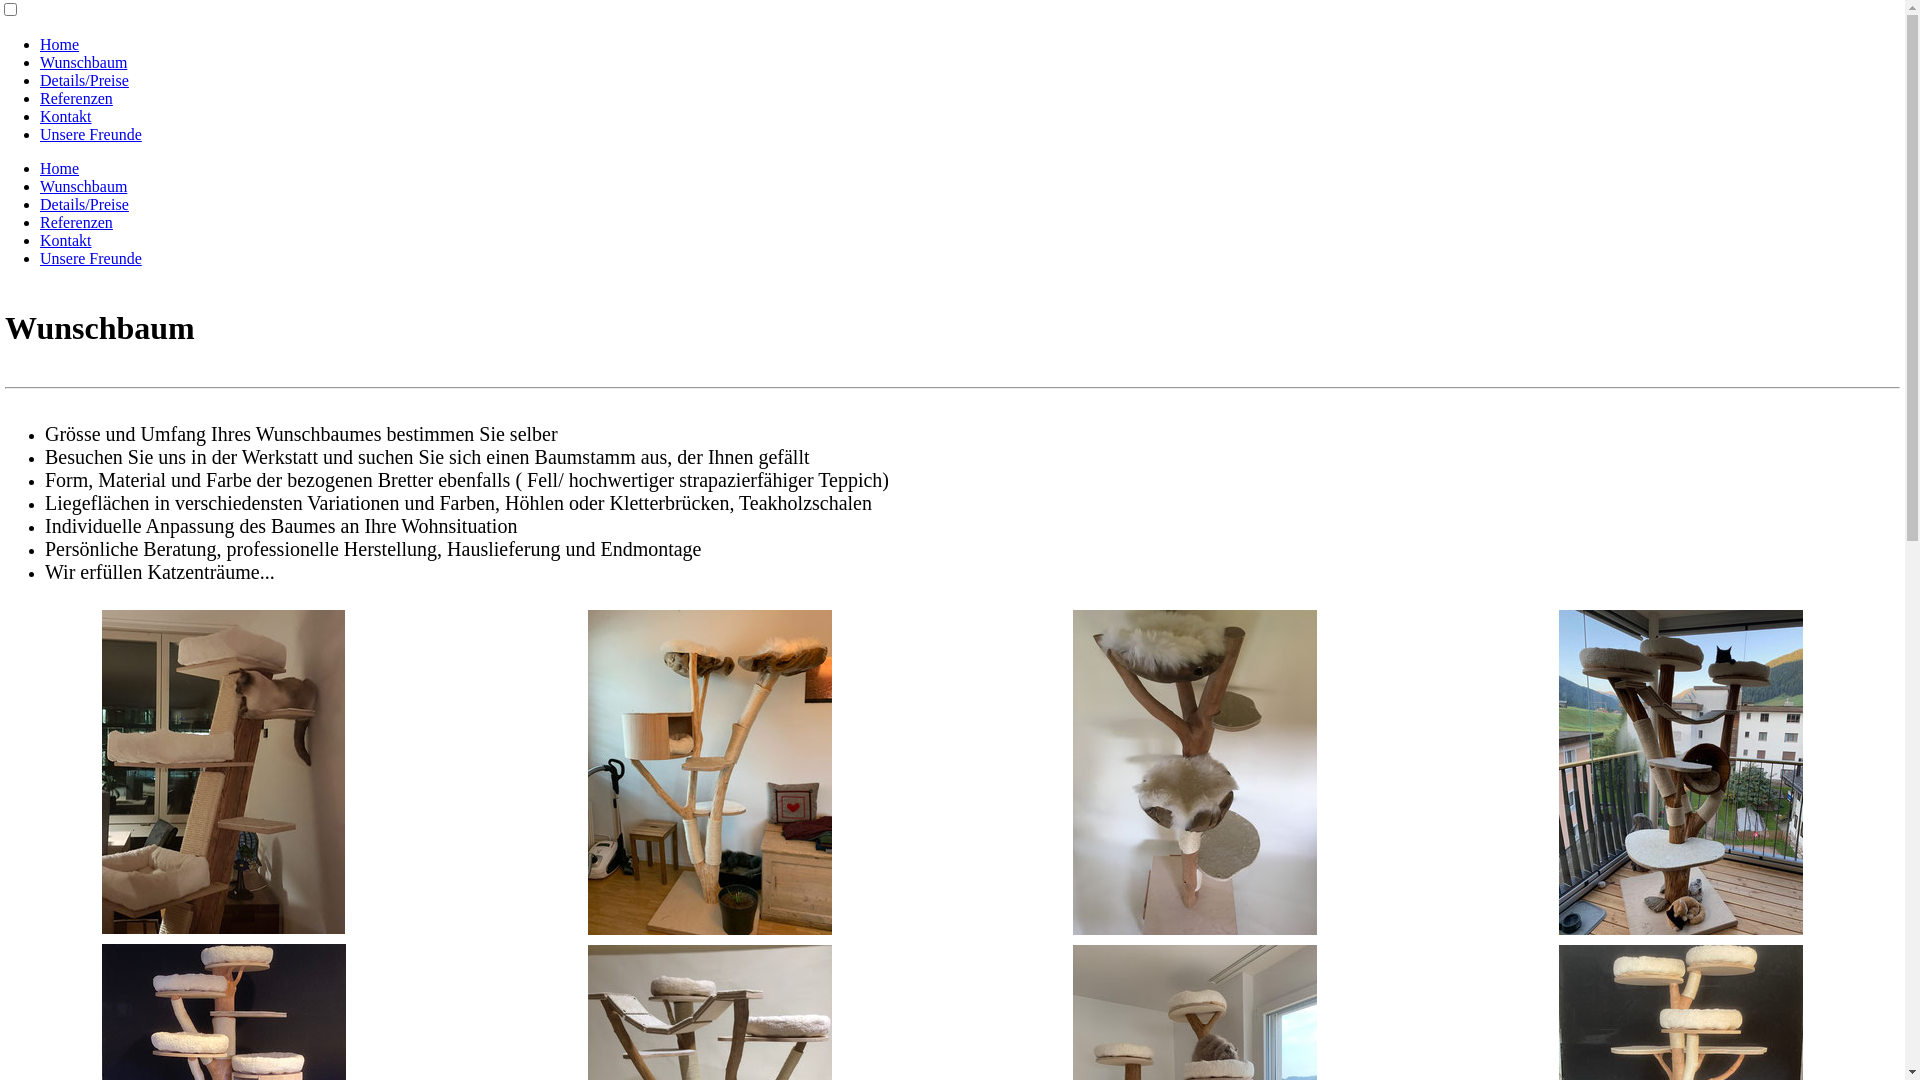 Image resolution: width=1920 pixels, height=1080 pixels. What do you see at coordinates (84, 62) in the screenshot?
I see `Wunschbaum` at bounding box center [84, 62].